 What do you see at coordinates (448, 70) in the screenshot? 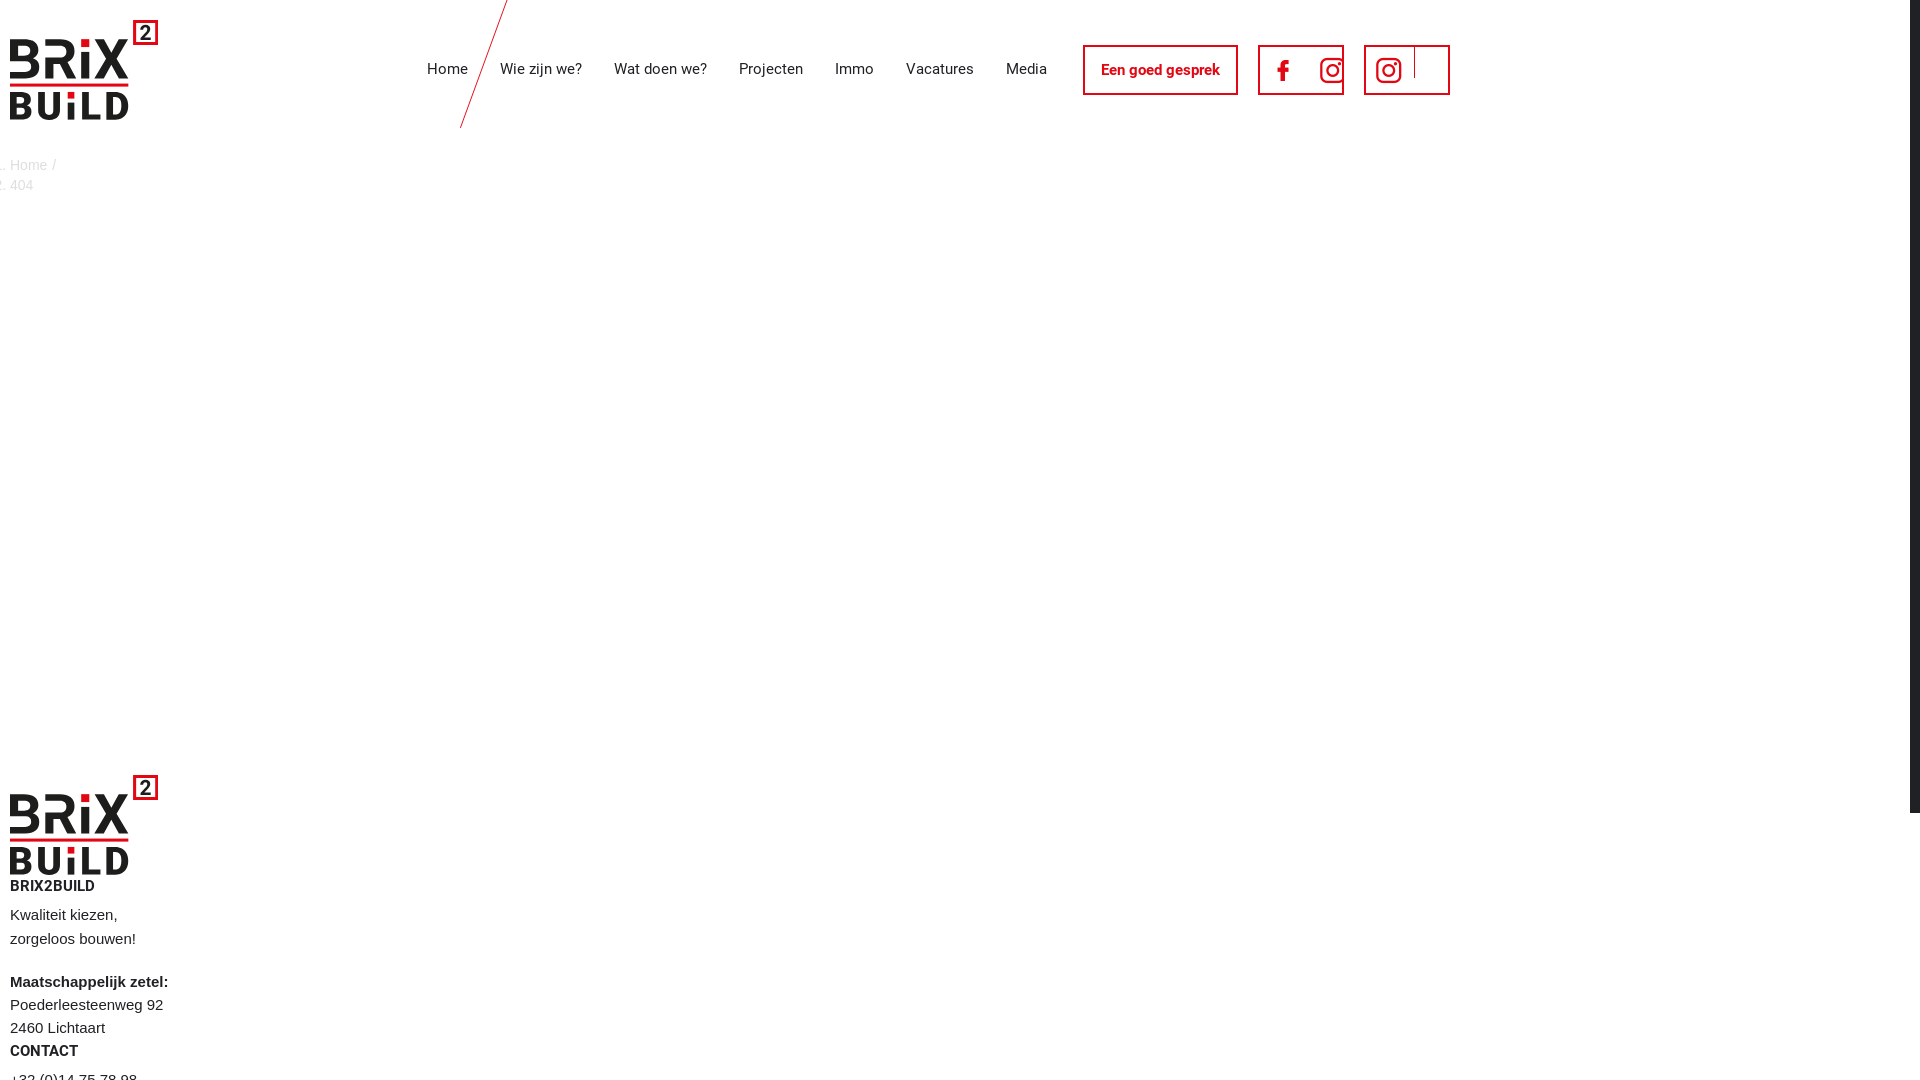
I see `Home` at bounding box center [448, 70].